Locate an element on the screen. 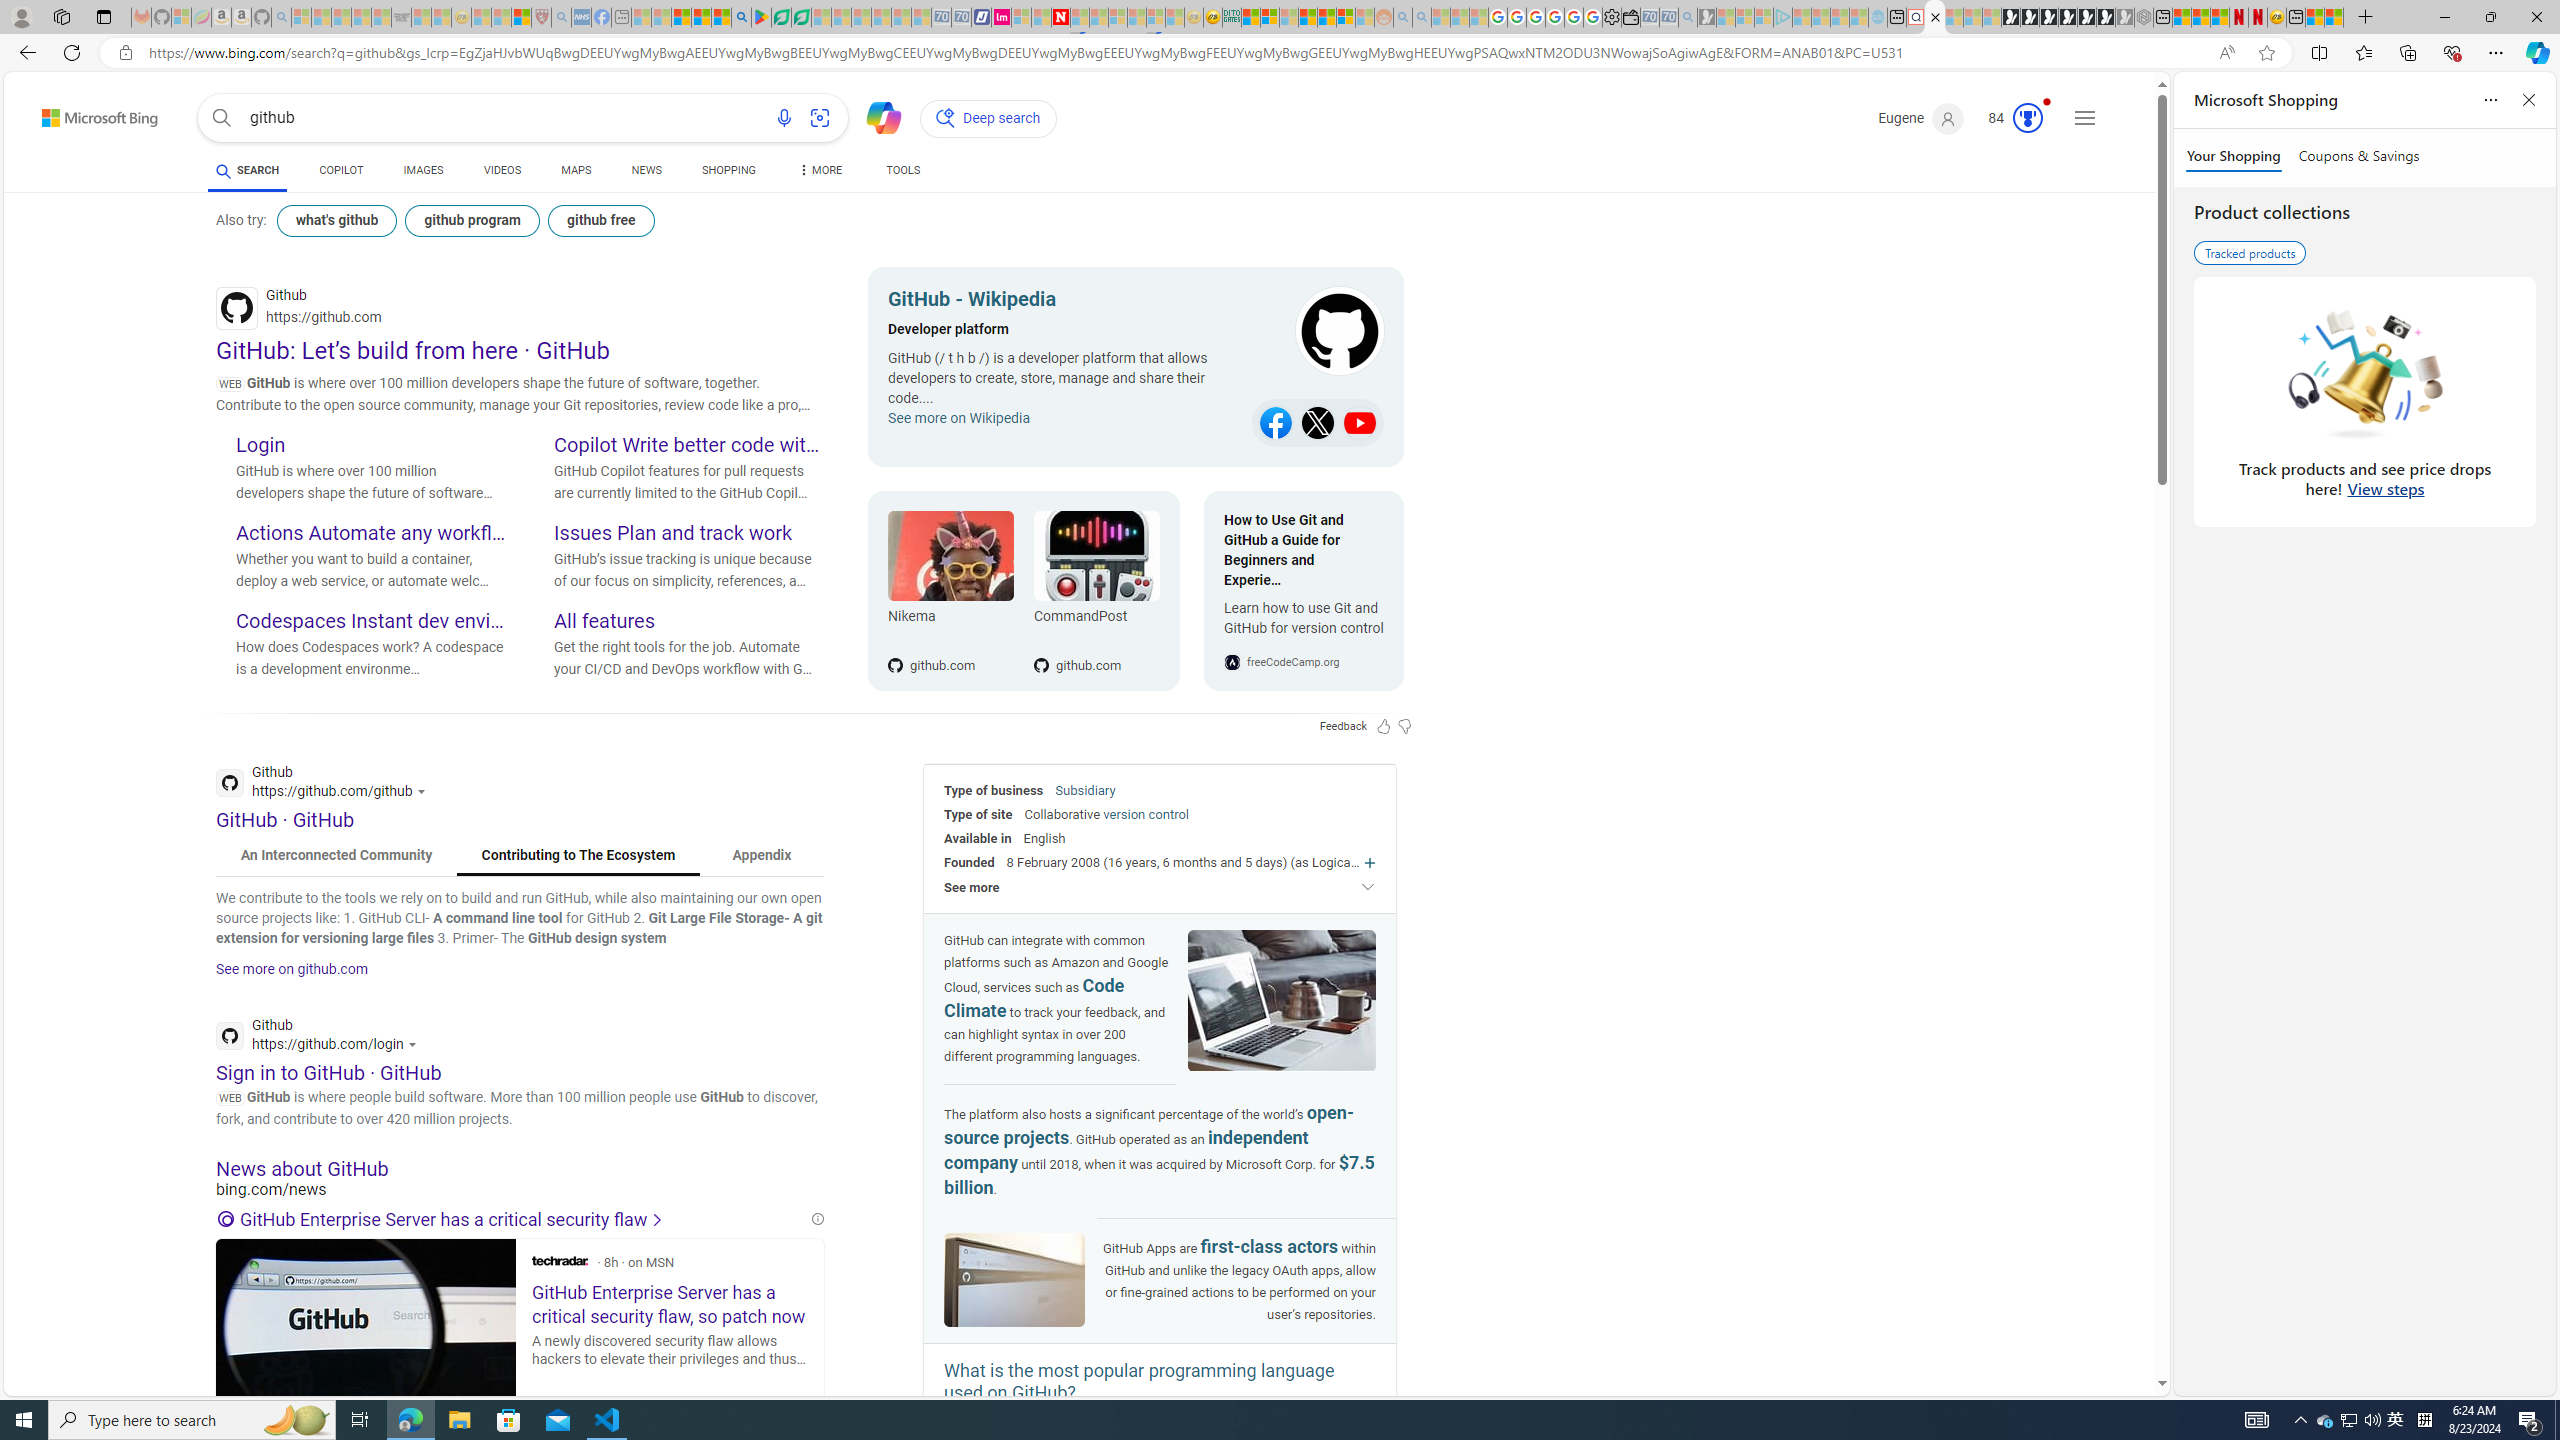 The image size is (2560, 1440). Issues Plan and track work is located at coordinates (688, 534).